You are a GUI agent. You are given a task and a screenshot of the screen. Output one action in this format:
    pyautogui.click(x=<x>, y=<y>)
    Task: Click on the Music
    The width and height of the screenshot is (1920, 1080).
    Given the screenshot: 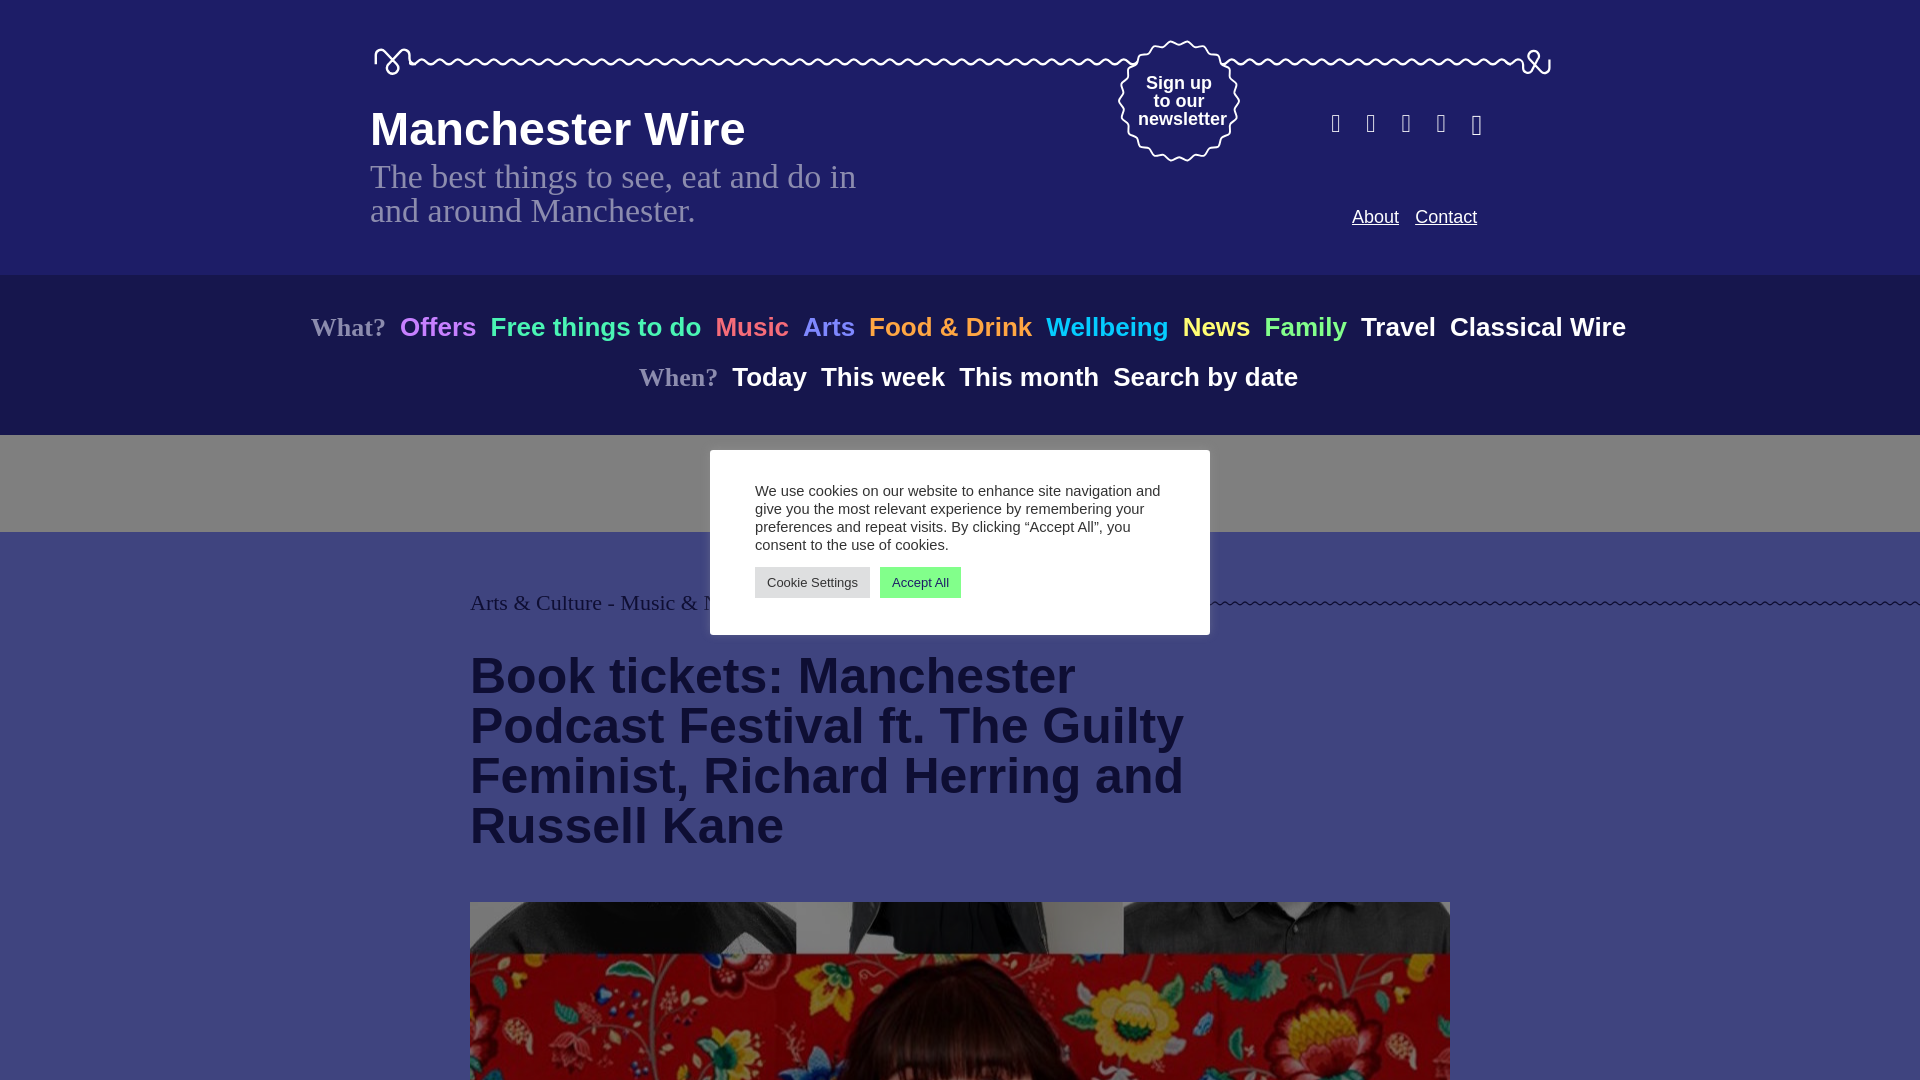 What is the action you would take?
    pyautogui.click(x=752, y=326)
    